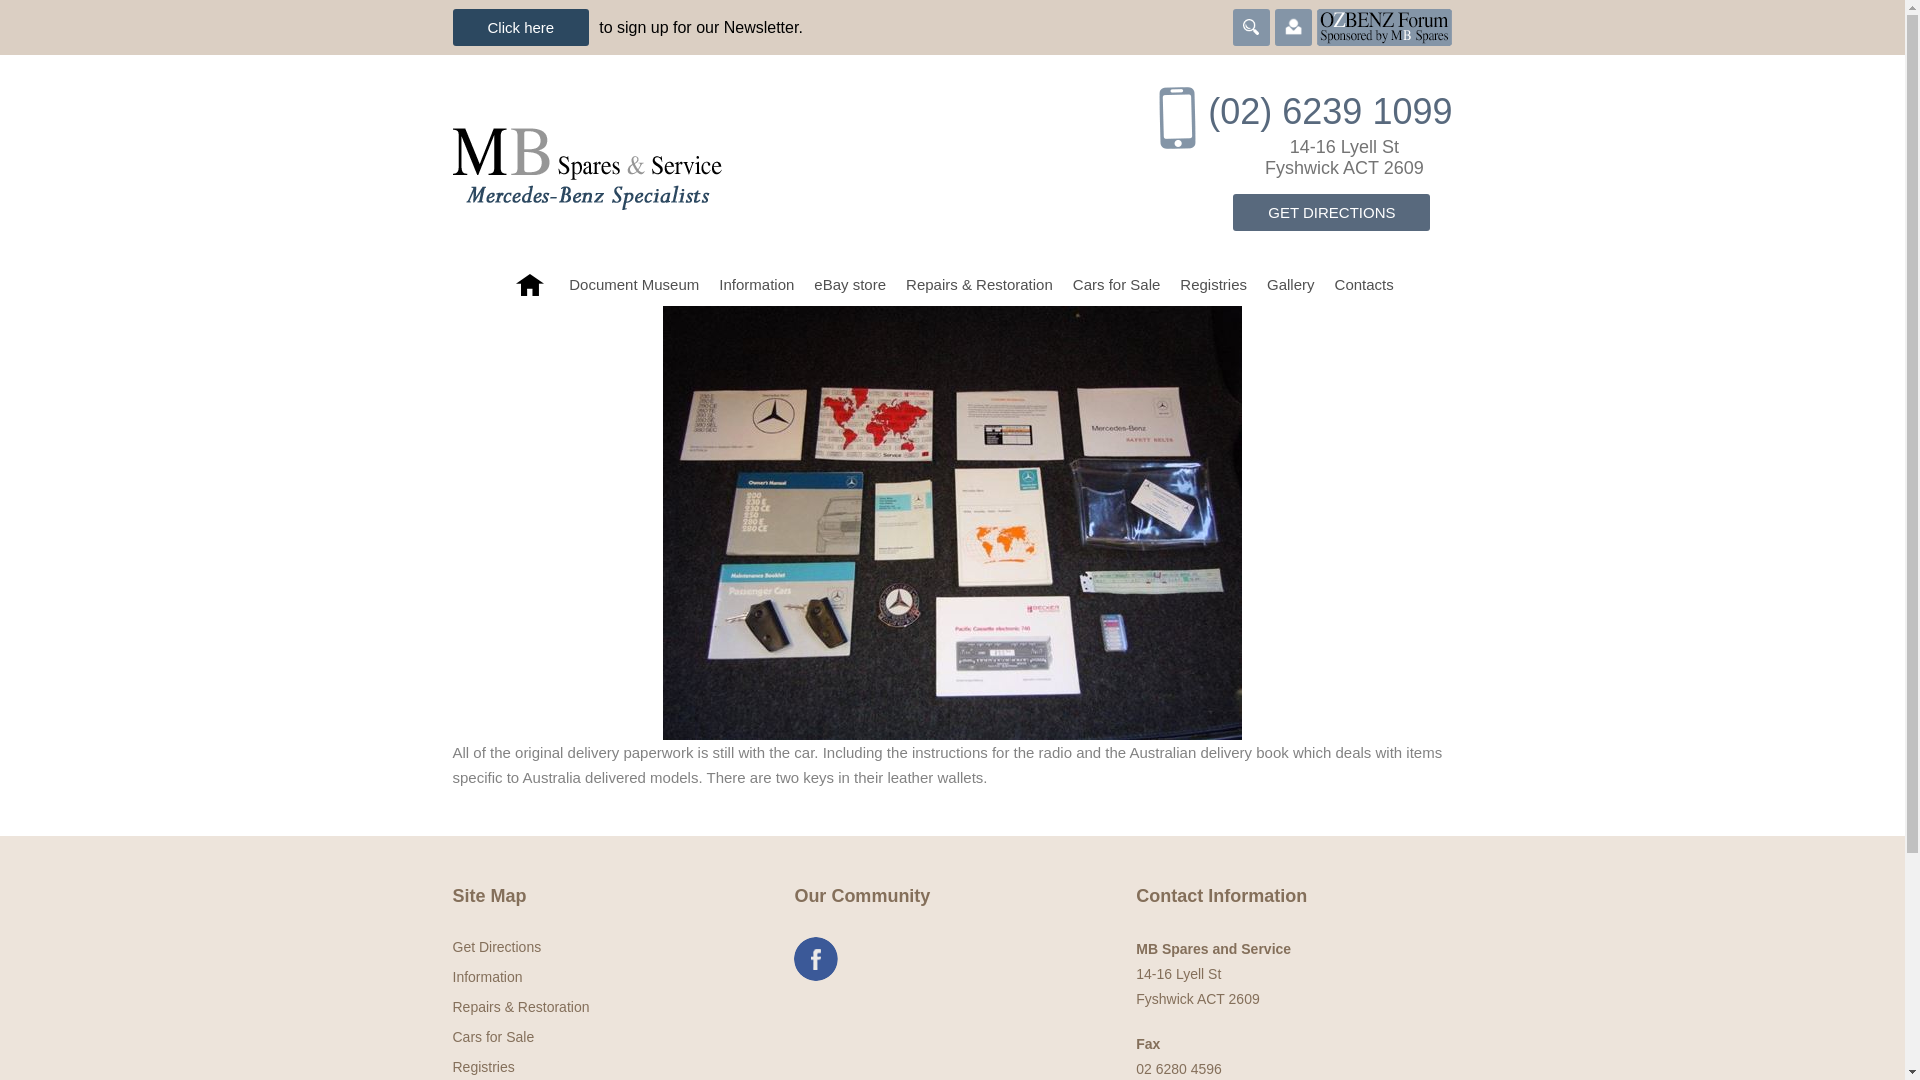 The width and height of the screenshot is (1920, 1080). I want to click on Information, so click(756, 284).